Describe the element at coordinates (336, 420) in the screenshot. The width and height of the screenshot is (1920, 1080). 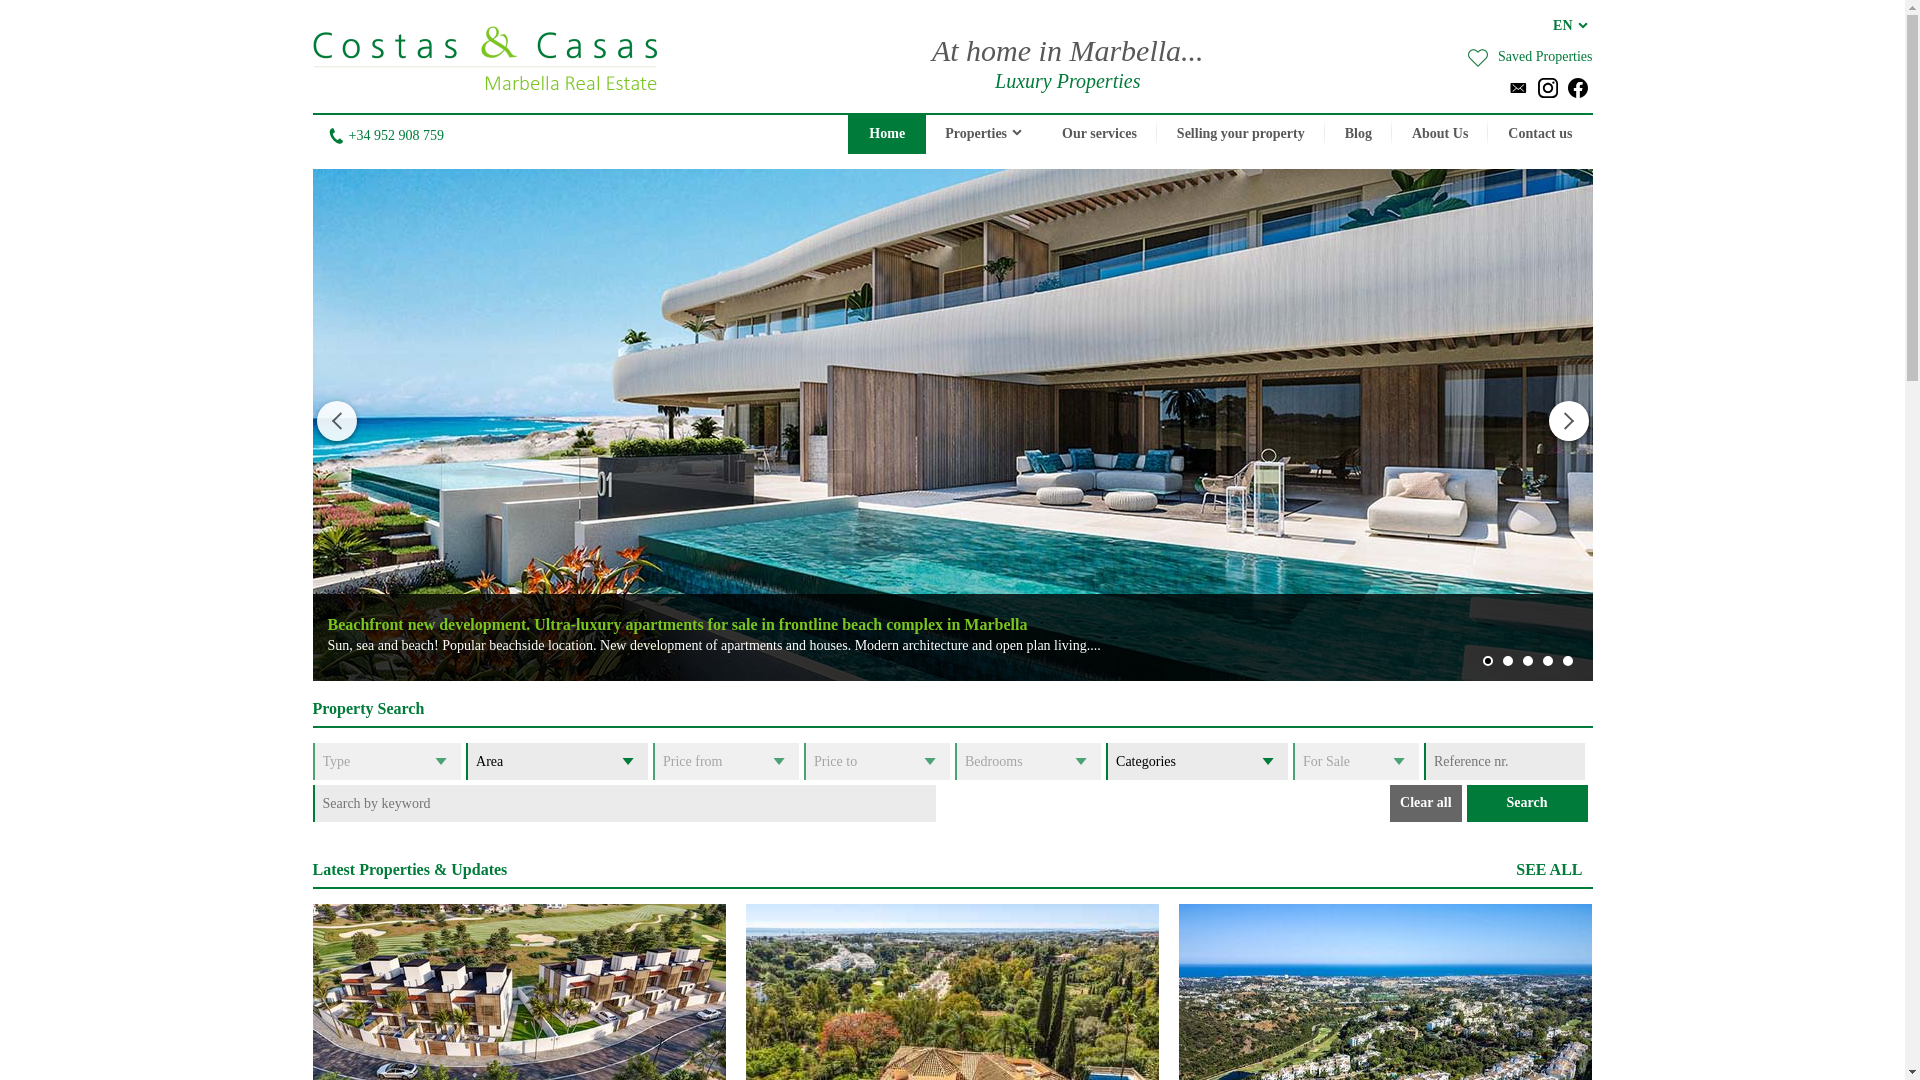
I see `Prev` at that location.